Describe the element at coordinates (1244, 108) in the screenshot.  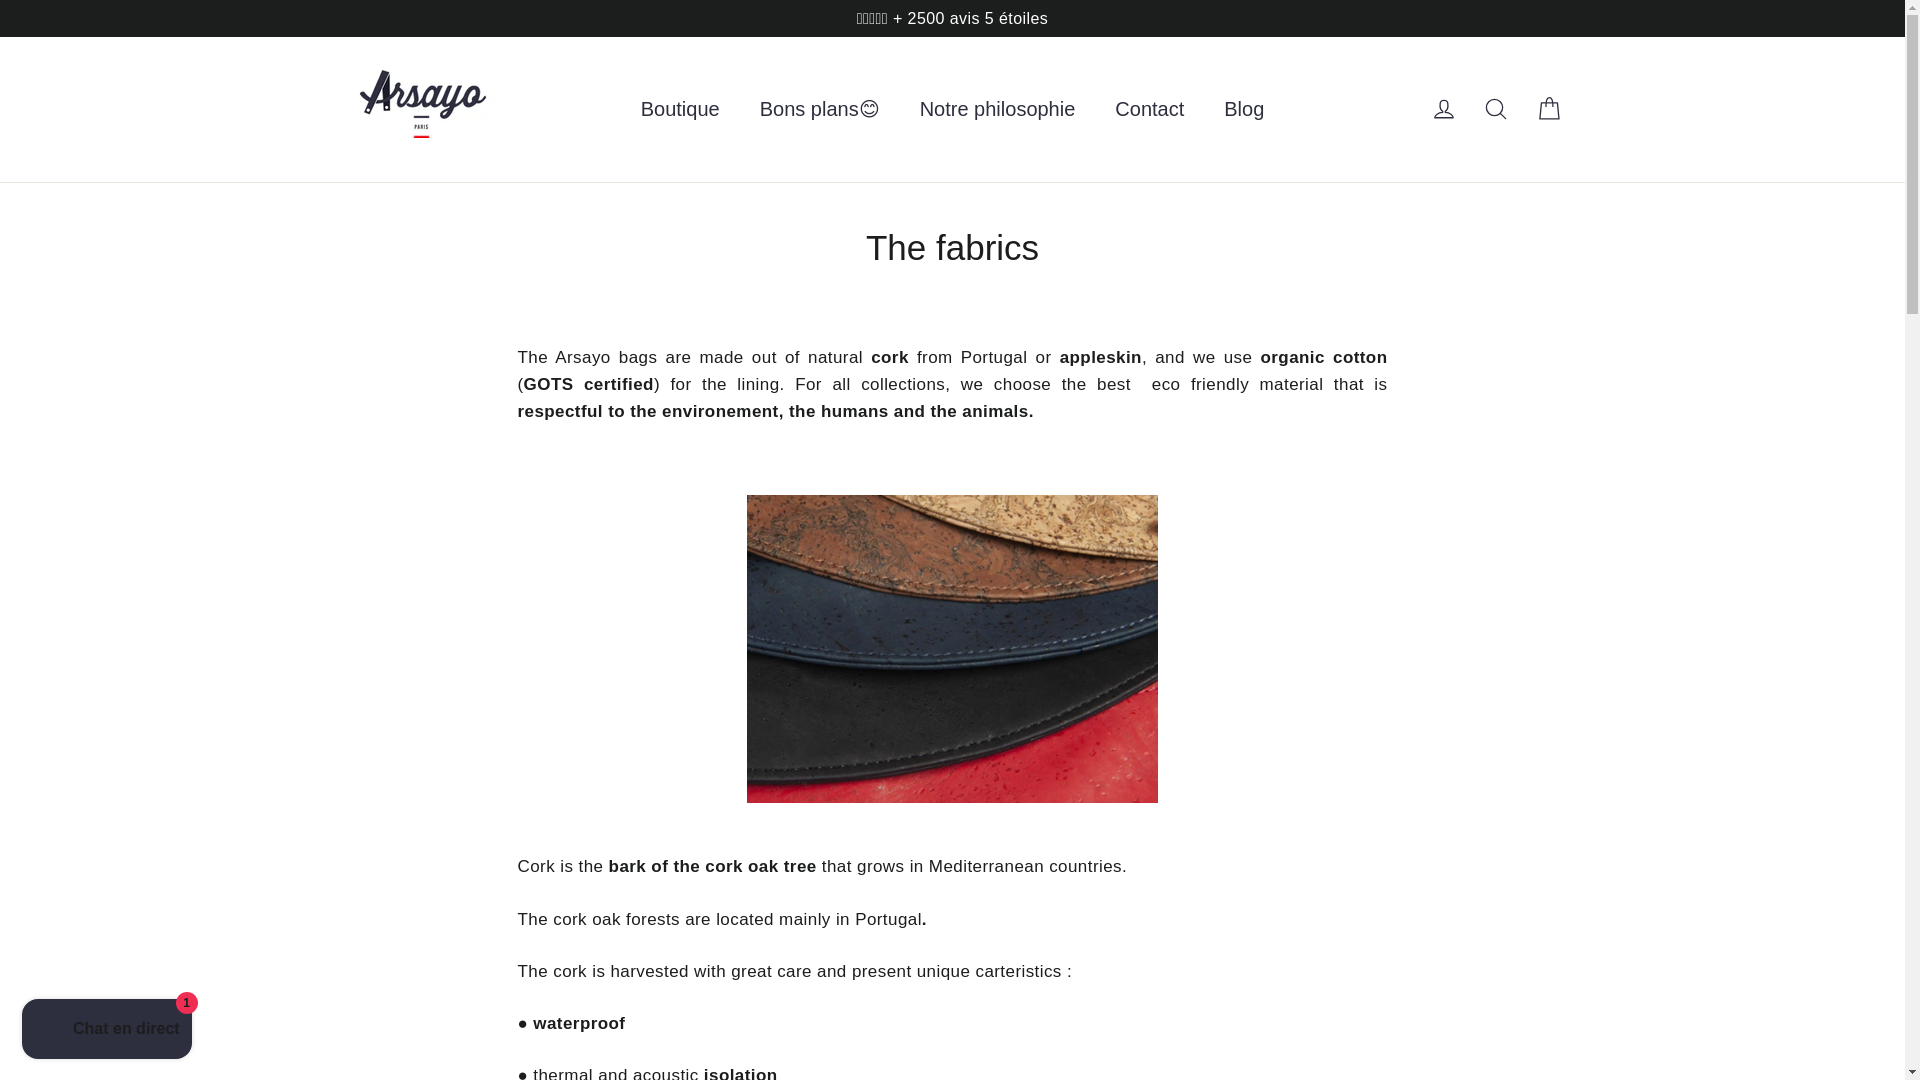
I see `Blog` at that location.